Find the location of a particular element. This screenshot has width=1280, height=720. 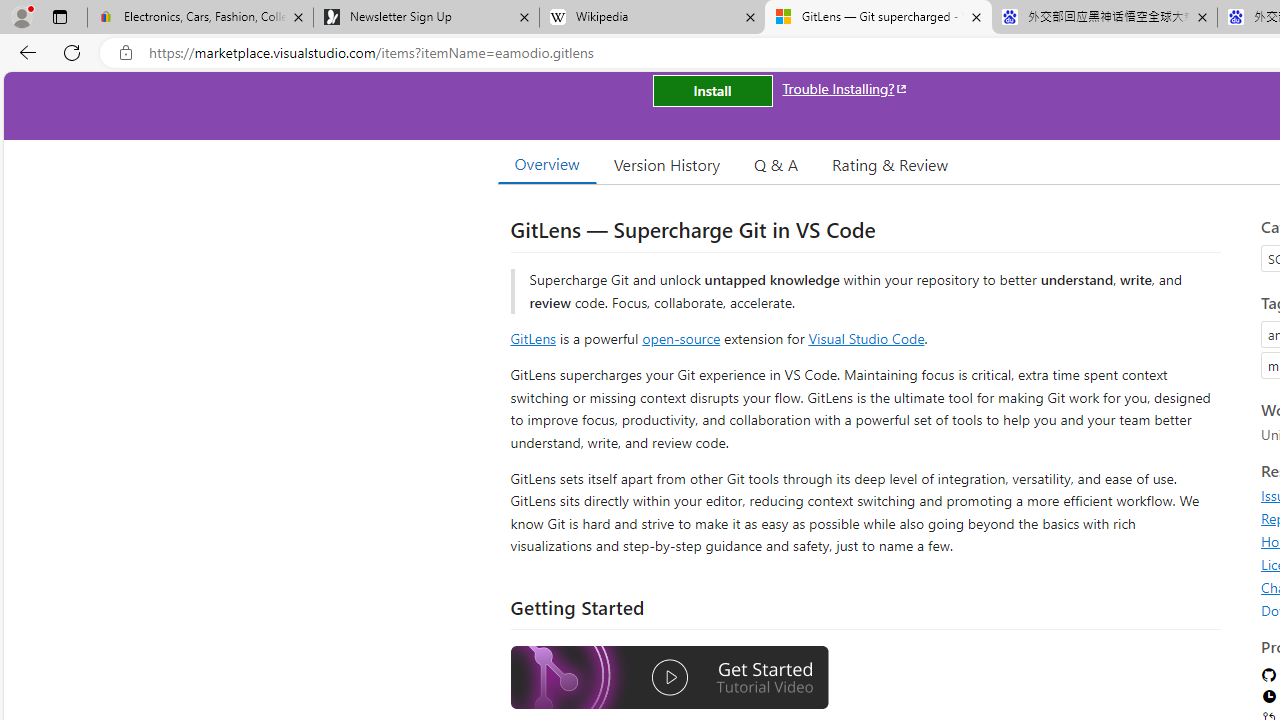

GitLens is located at coordinates (532, 338).